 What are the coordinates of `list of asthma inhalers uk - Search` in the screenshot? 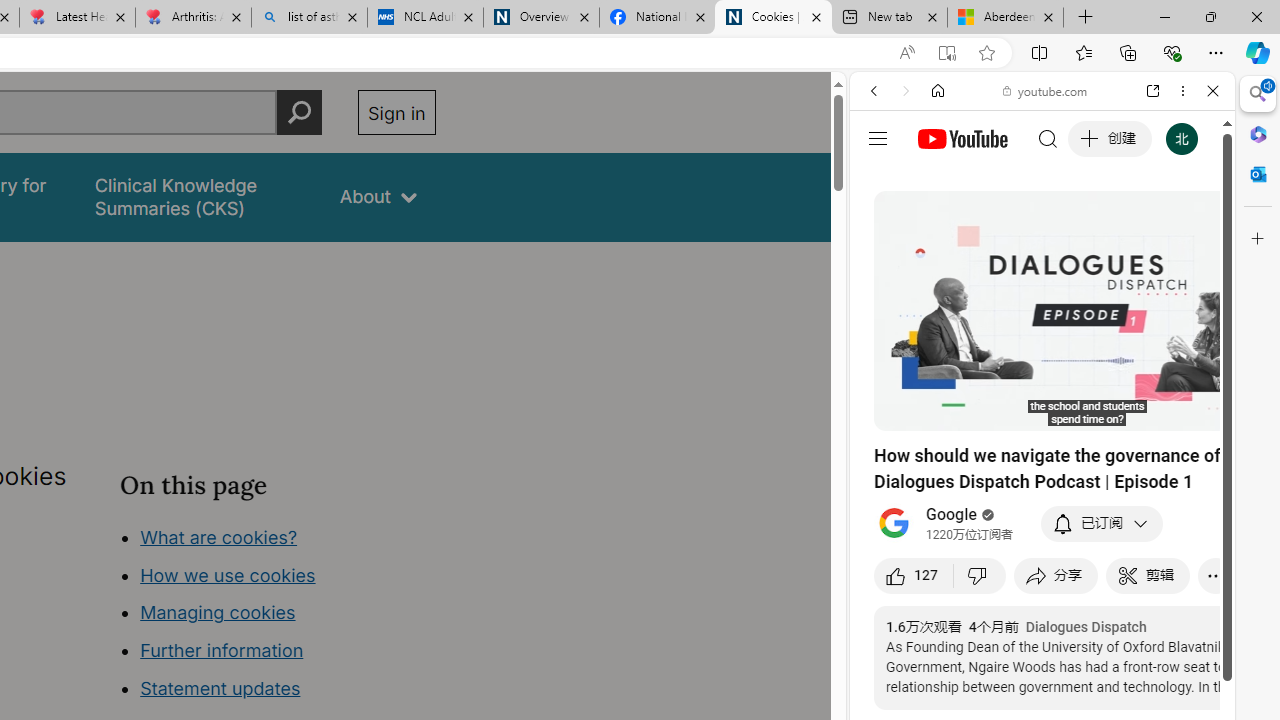 It's located at (310, 18).